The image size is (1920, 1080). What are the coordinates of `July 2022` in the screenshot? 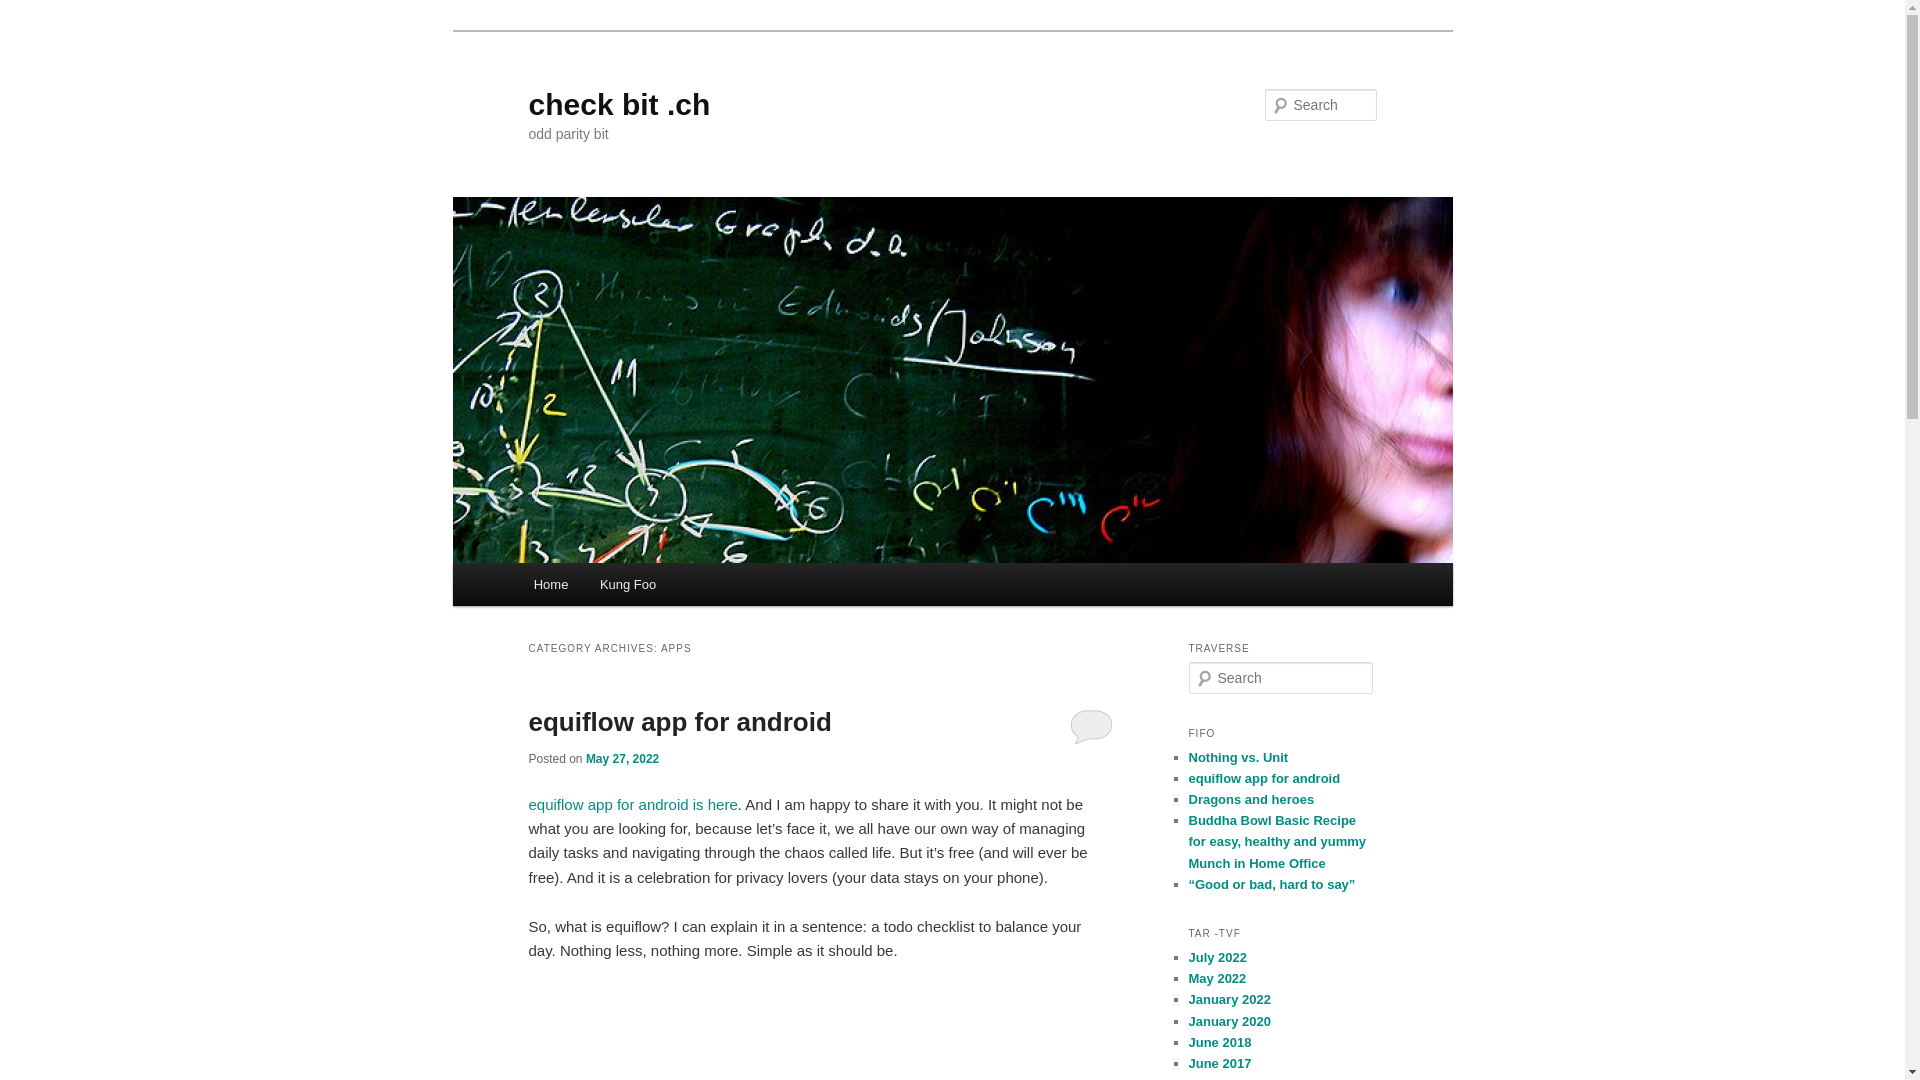 It's located at (1218, 958).